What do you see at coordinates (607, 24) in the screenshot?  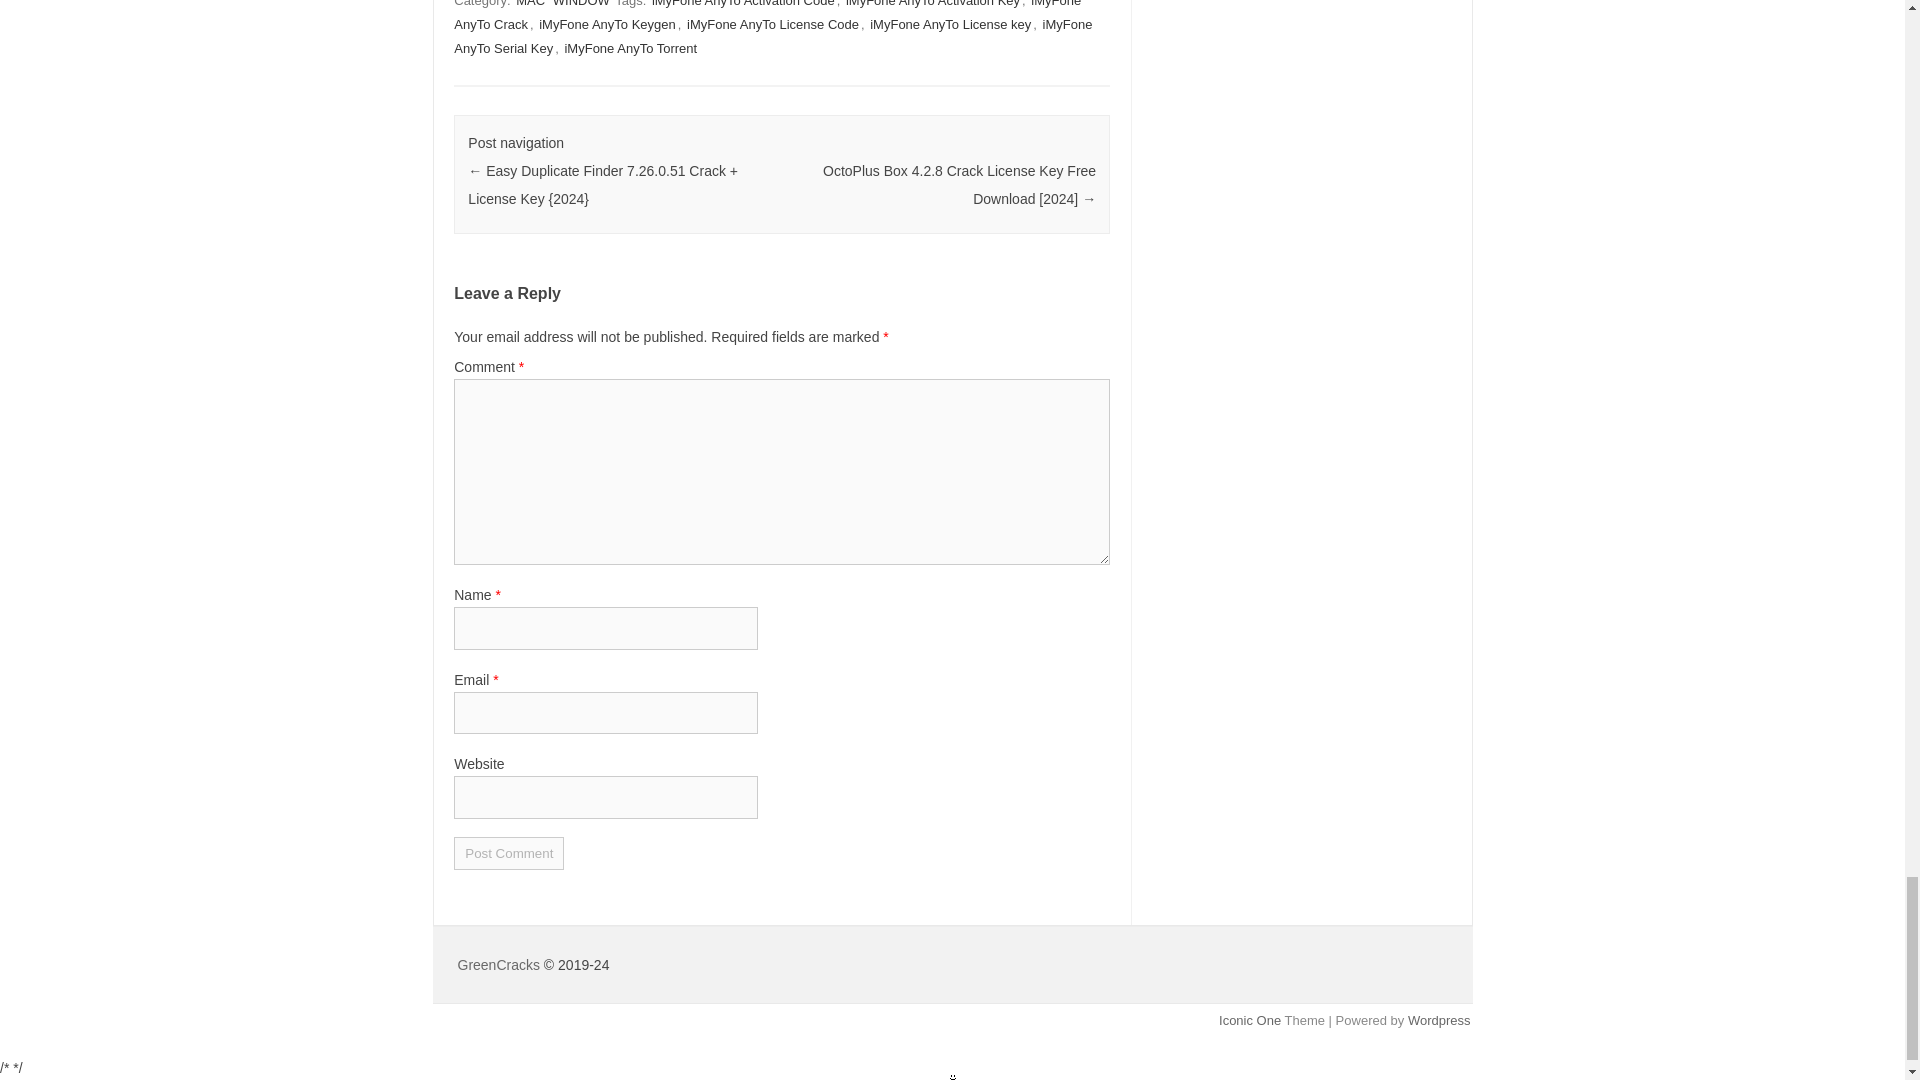 I see `iMyFone AnyTo Keygen` at bounding box center [607, 24].